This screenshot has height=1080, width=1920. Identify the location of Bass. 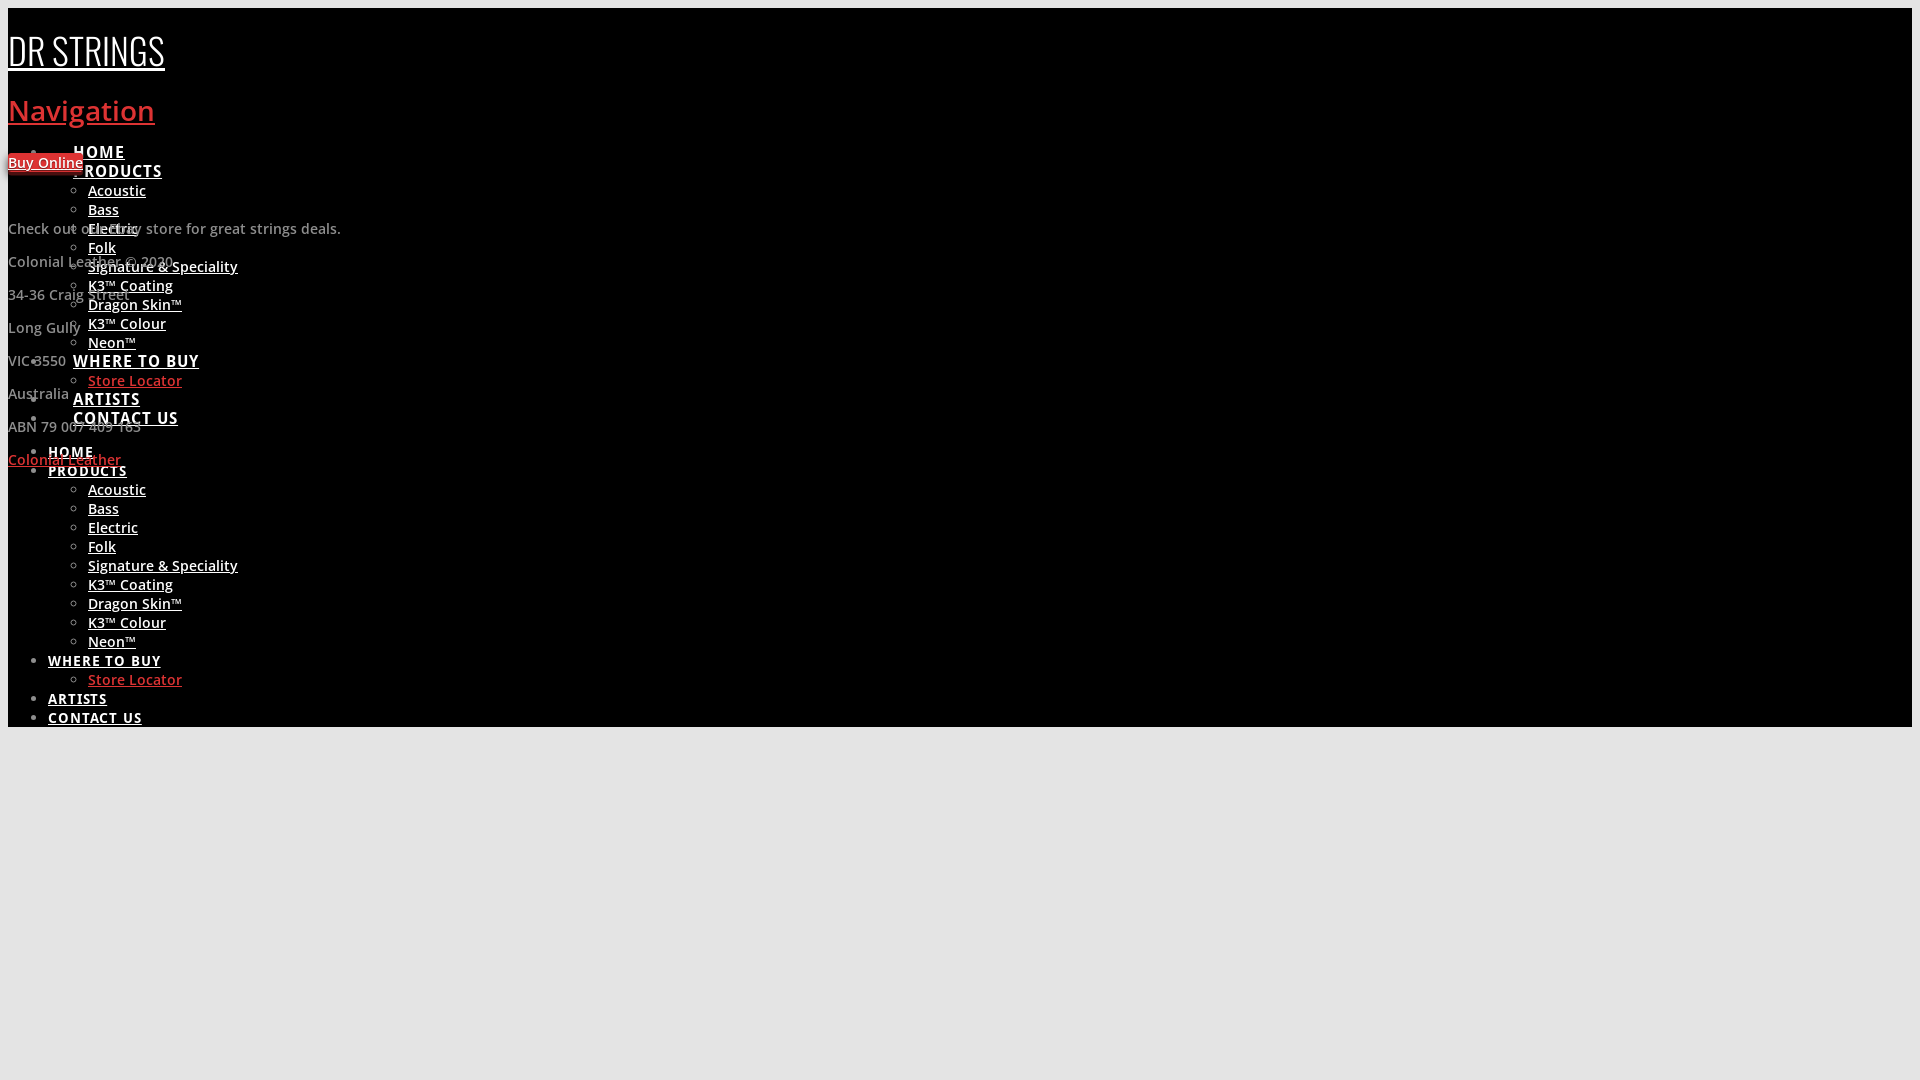
(104, 210).